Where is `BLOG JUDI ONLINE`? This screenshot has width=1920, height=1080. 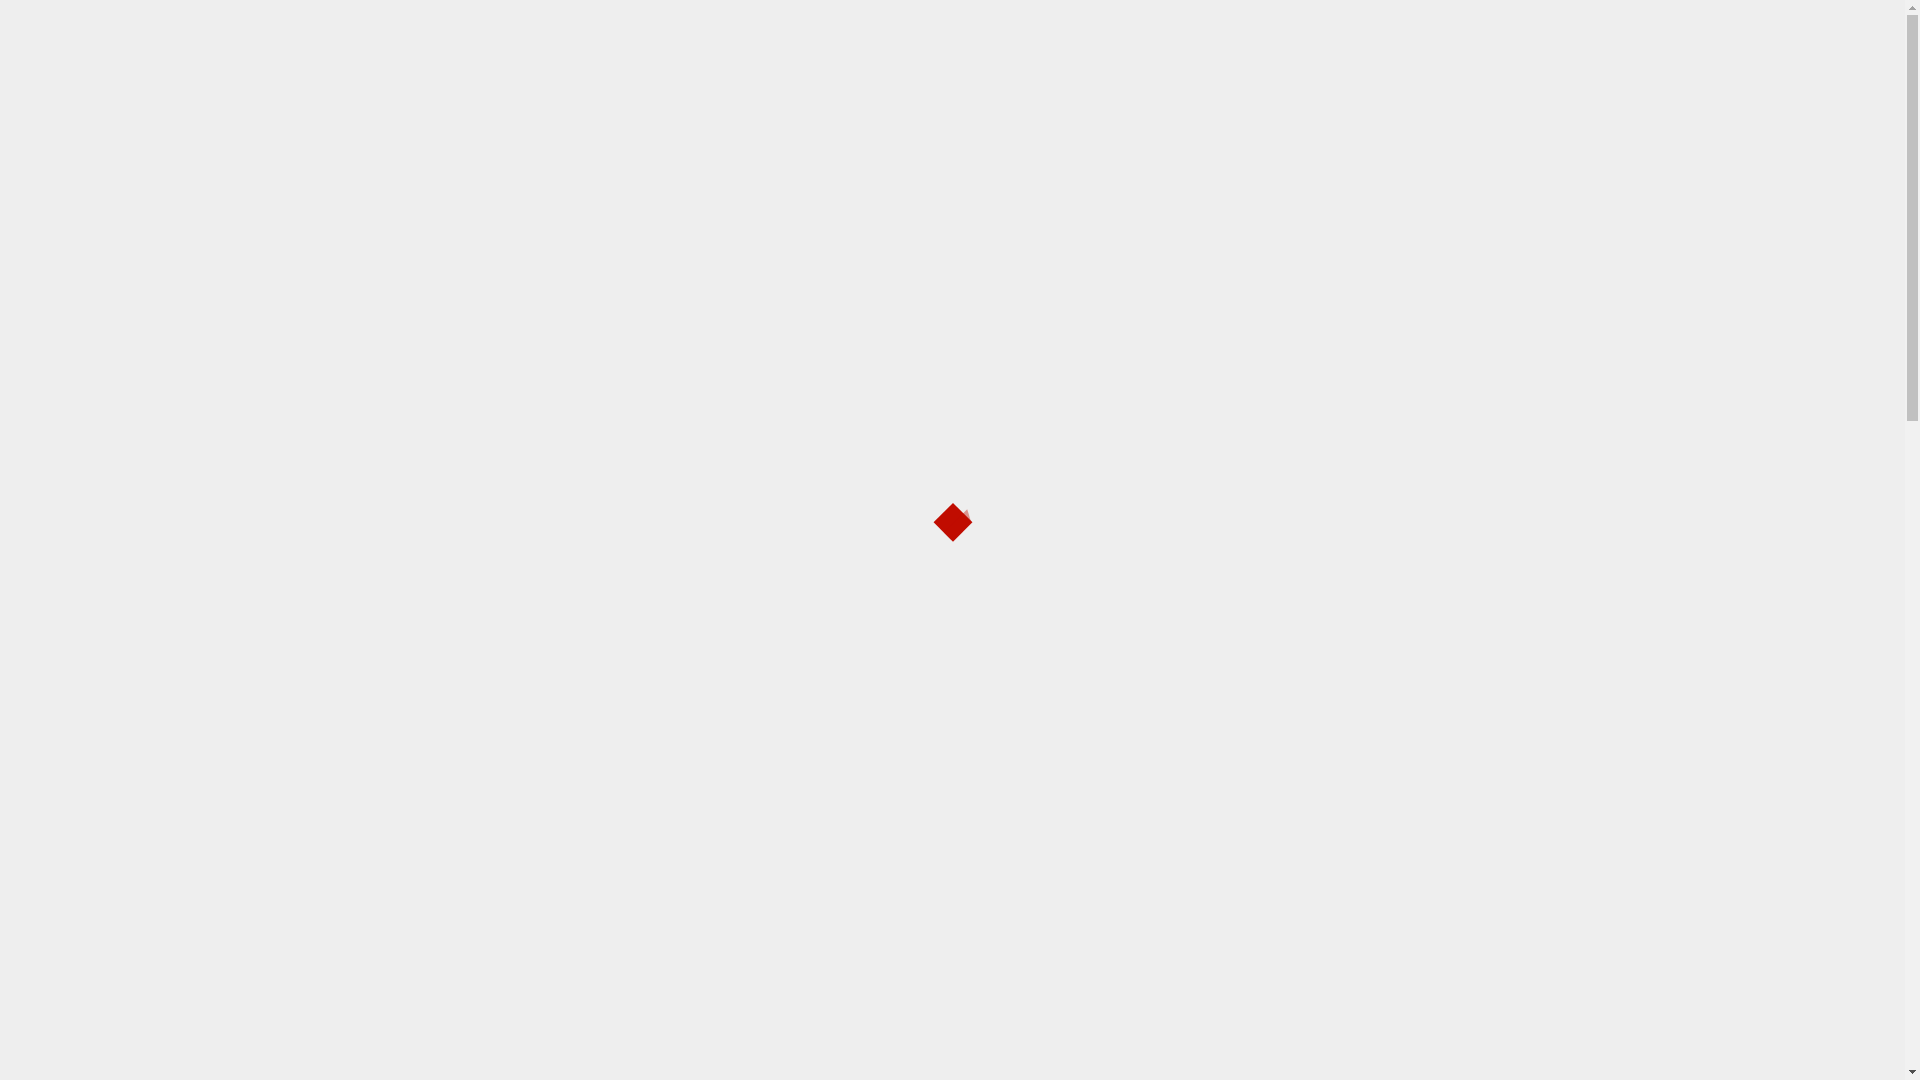 BLOG JUDI ONLINE is located at coordinates (568, 222).